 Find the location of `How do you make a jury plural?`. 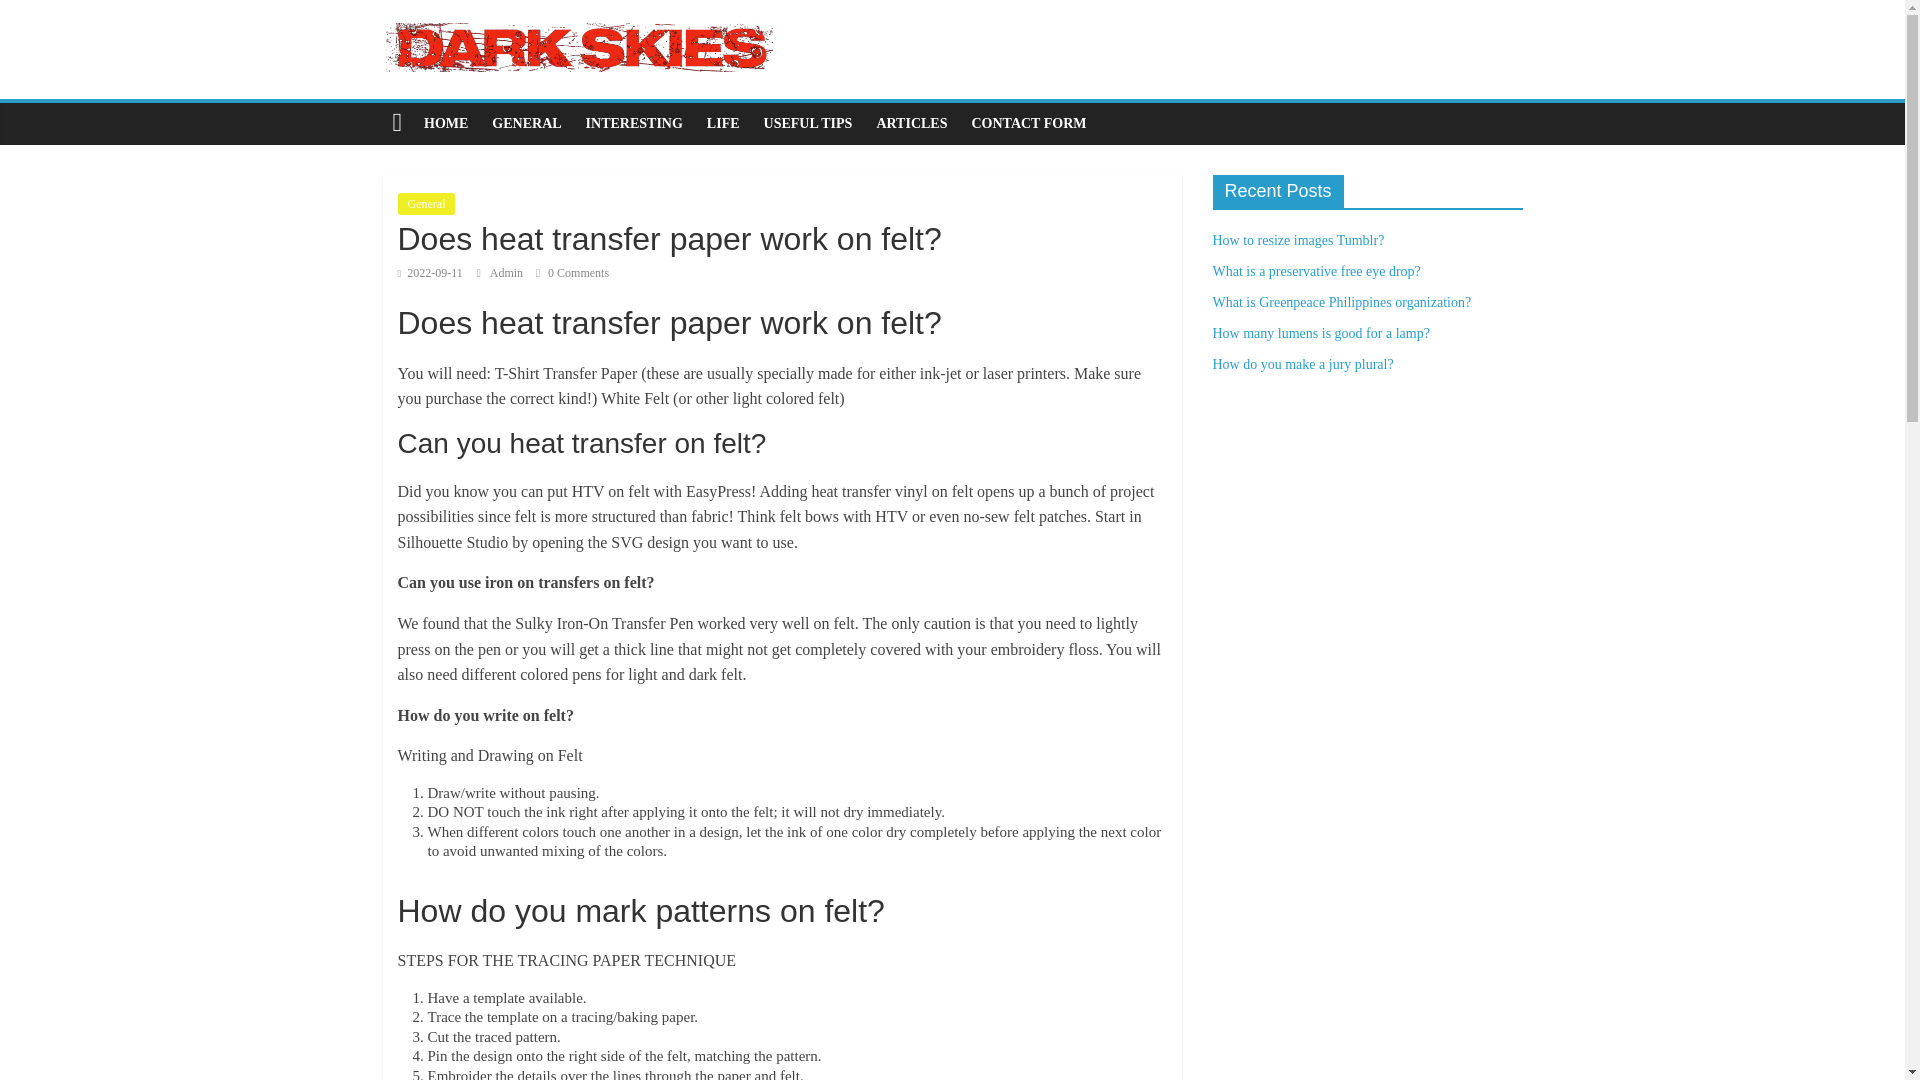

How do you make a jury plural? is located at coordinates (1302, 364).